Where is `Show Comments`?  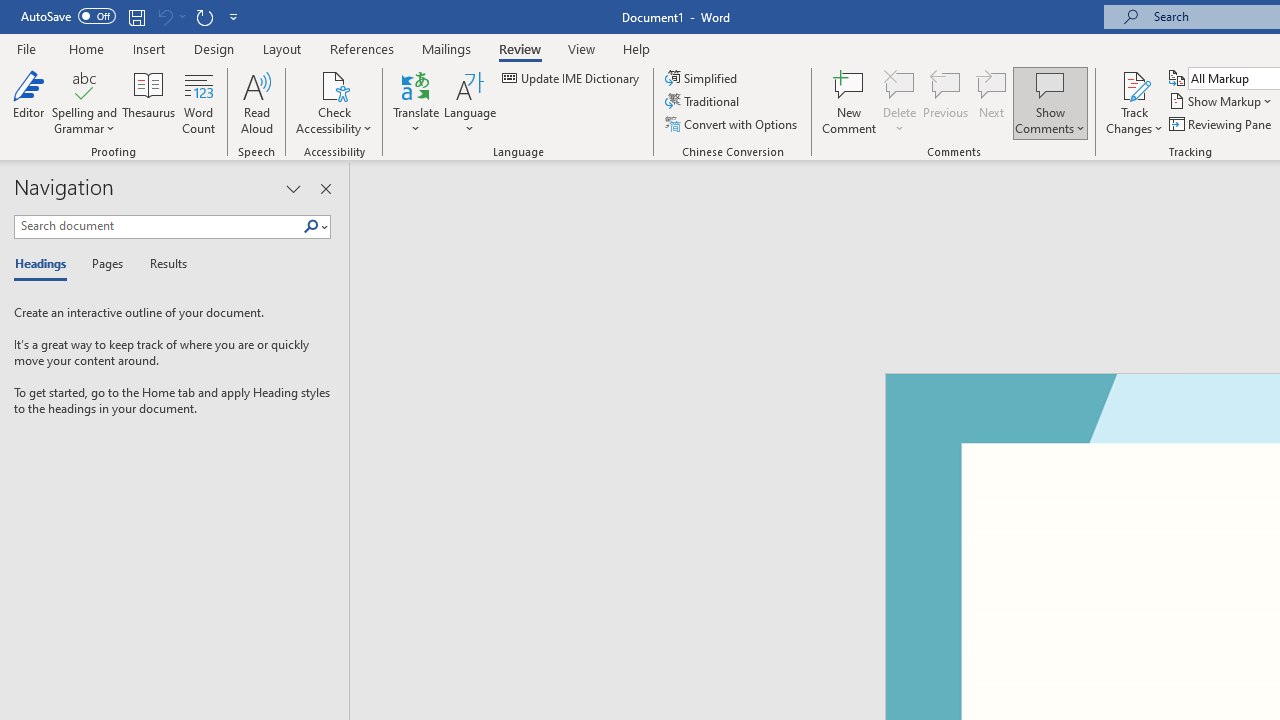
Show Comments is located at coordinates (1050, 102).